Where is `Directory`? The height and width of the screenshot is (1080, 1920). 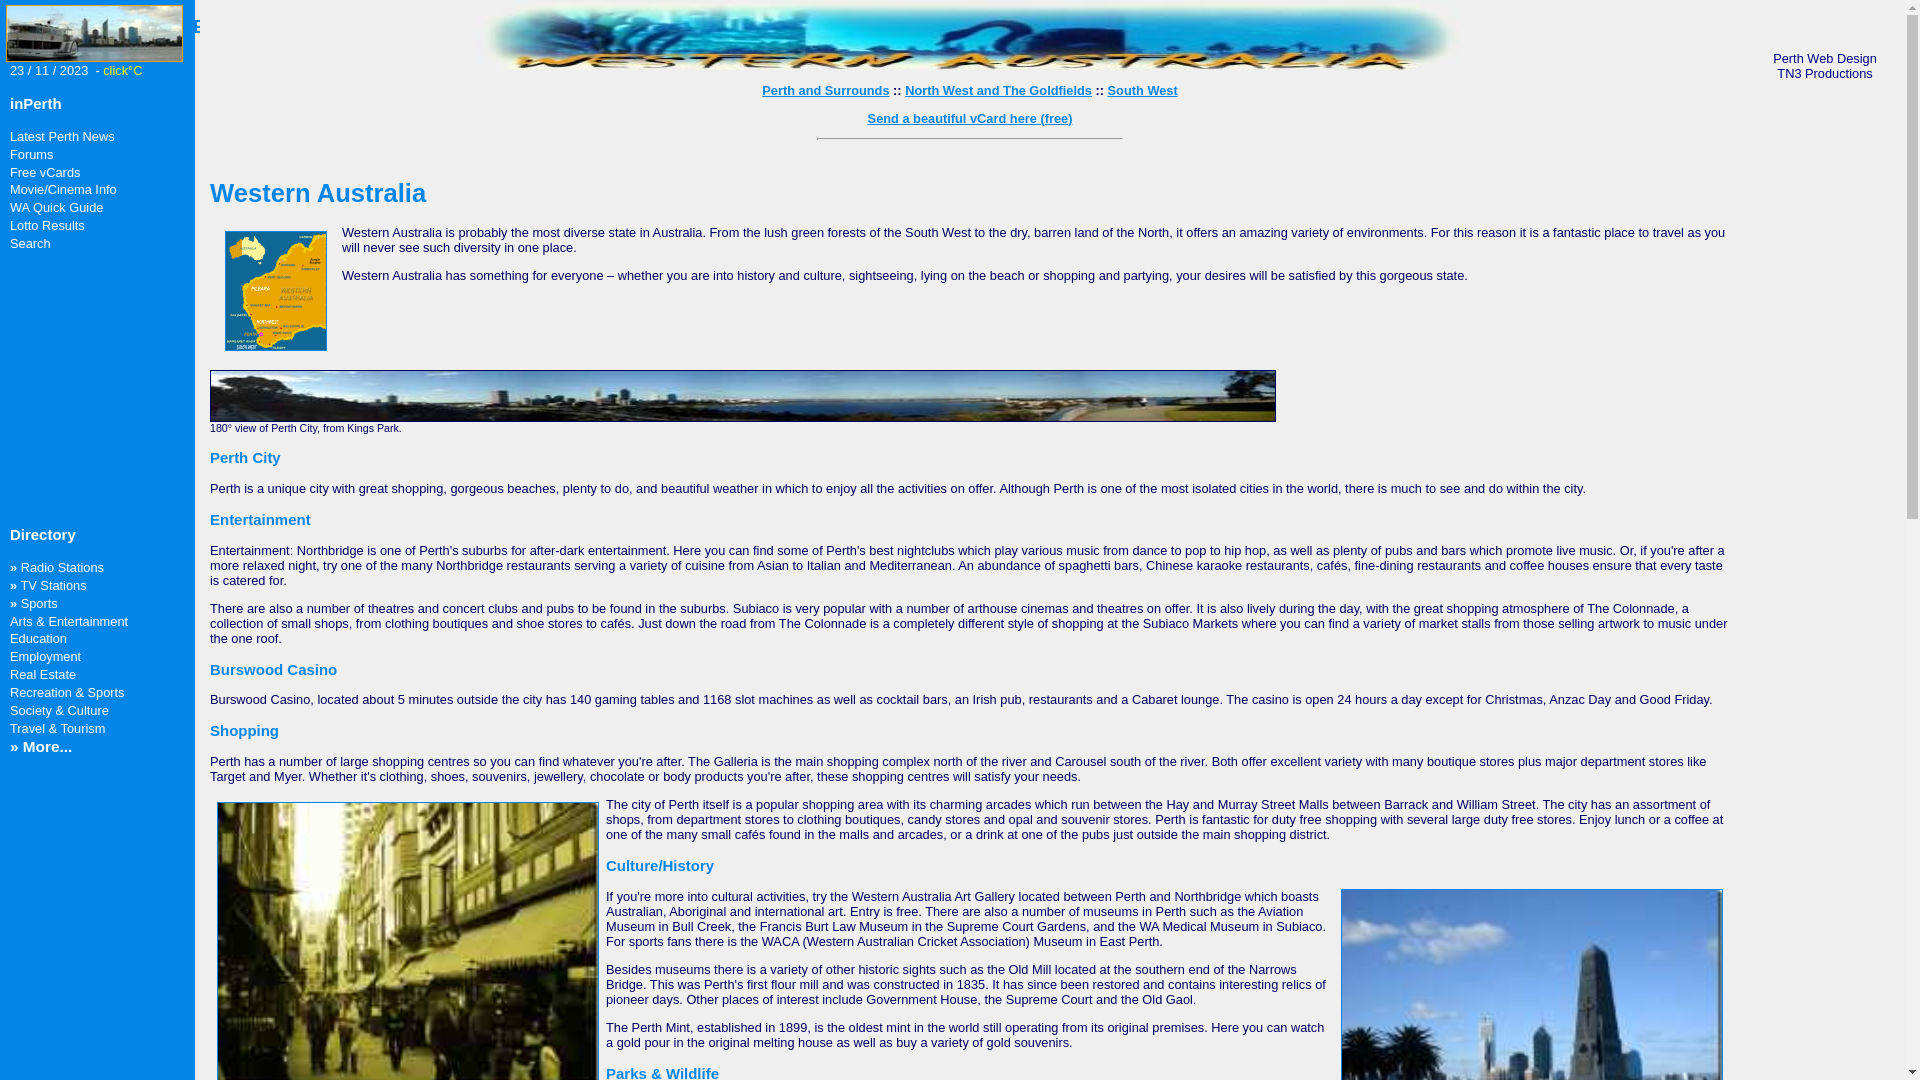
Directory is located at coordinates (43, 534).